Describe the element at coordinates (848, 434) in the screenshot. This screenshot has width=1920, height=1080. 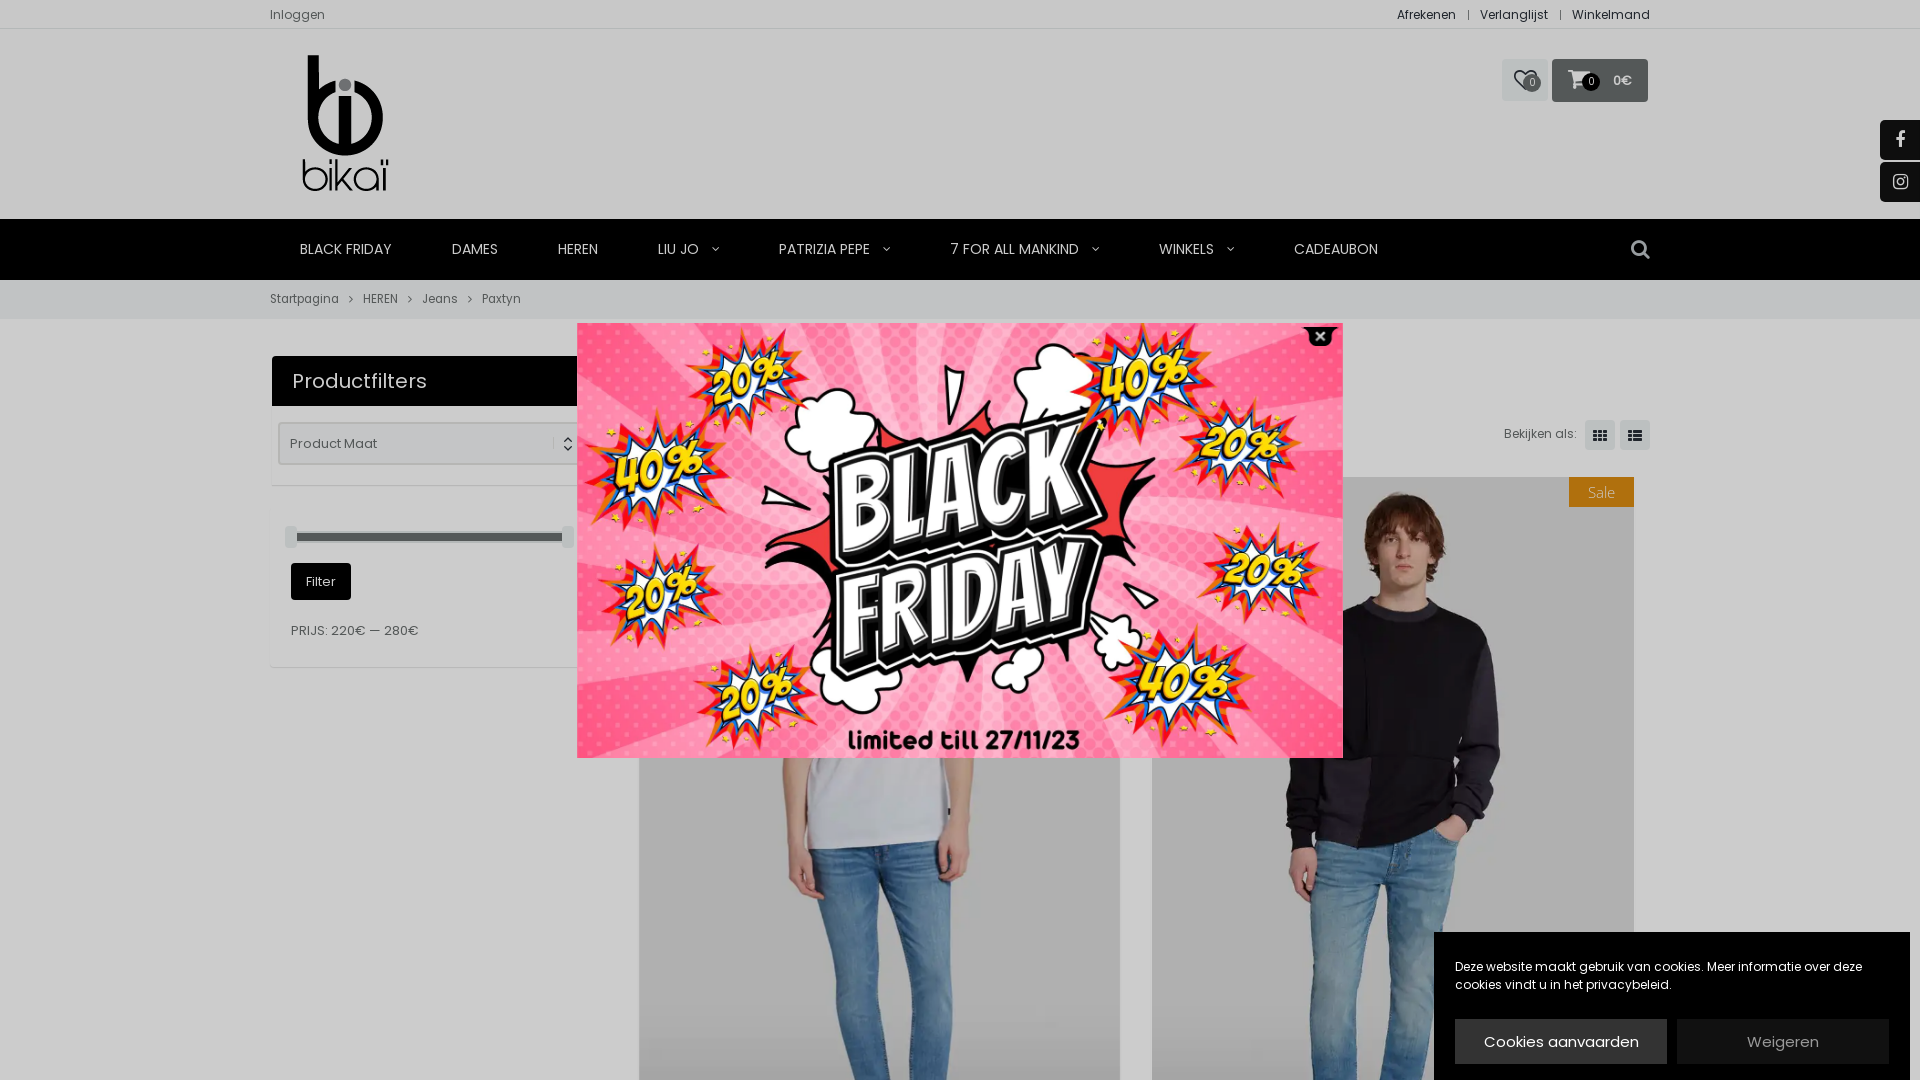
I see ` Aflopend/Oplopend` at that location.